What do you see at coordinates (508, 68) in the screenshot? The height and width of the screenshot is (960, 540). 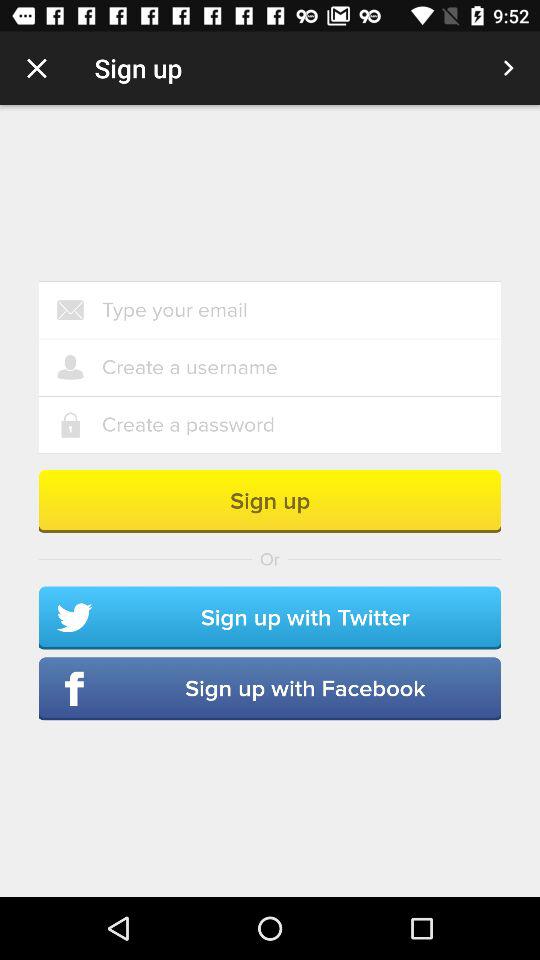 I see `turn off the icon to the right of the sign up icon` at bounding box center [508, 68].